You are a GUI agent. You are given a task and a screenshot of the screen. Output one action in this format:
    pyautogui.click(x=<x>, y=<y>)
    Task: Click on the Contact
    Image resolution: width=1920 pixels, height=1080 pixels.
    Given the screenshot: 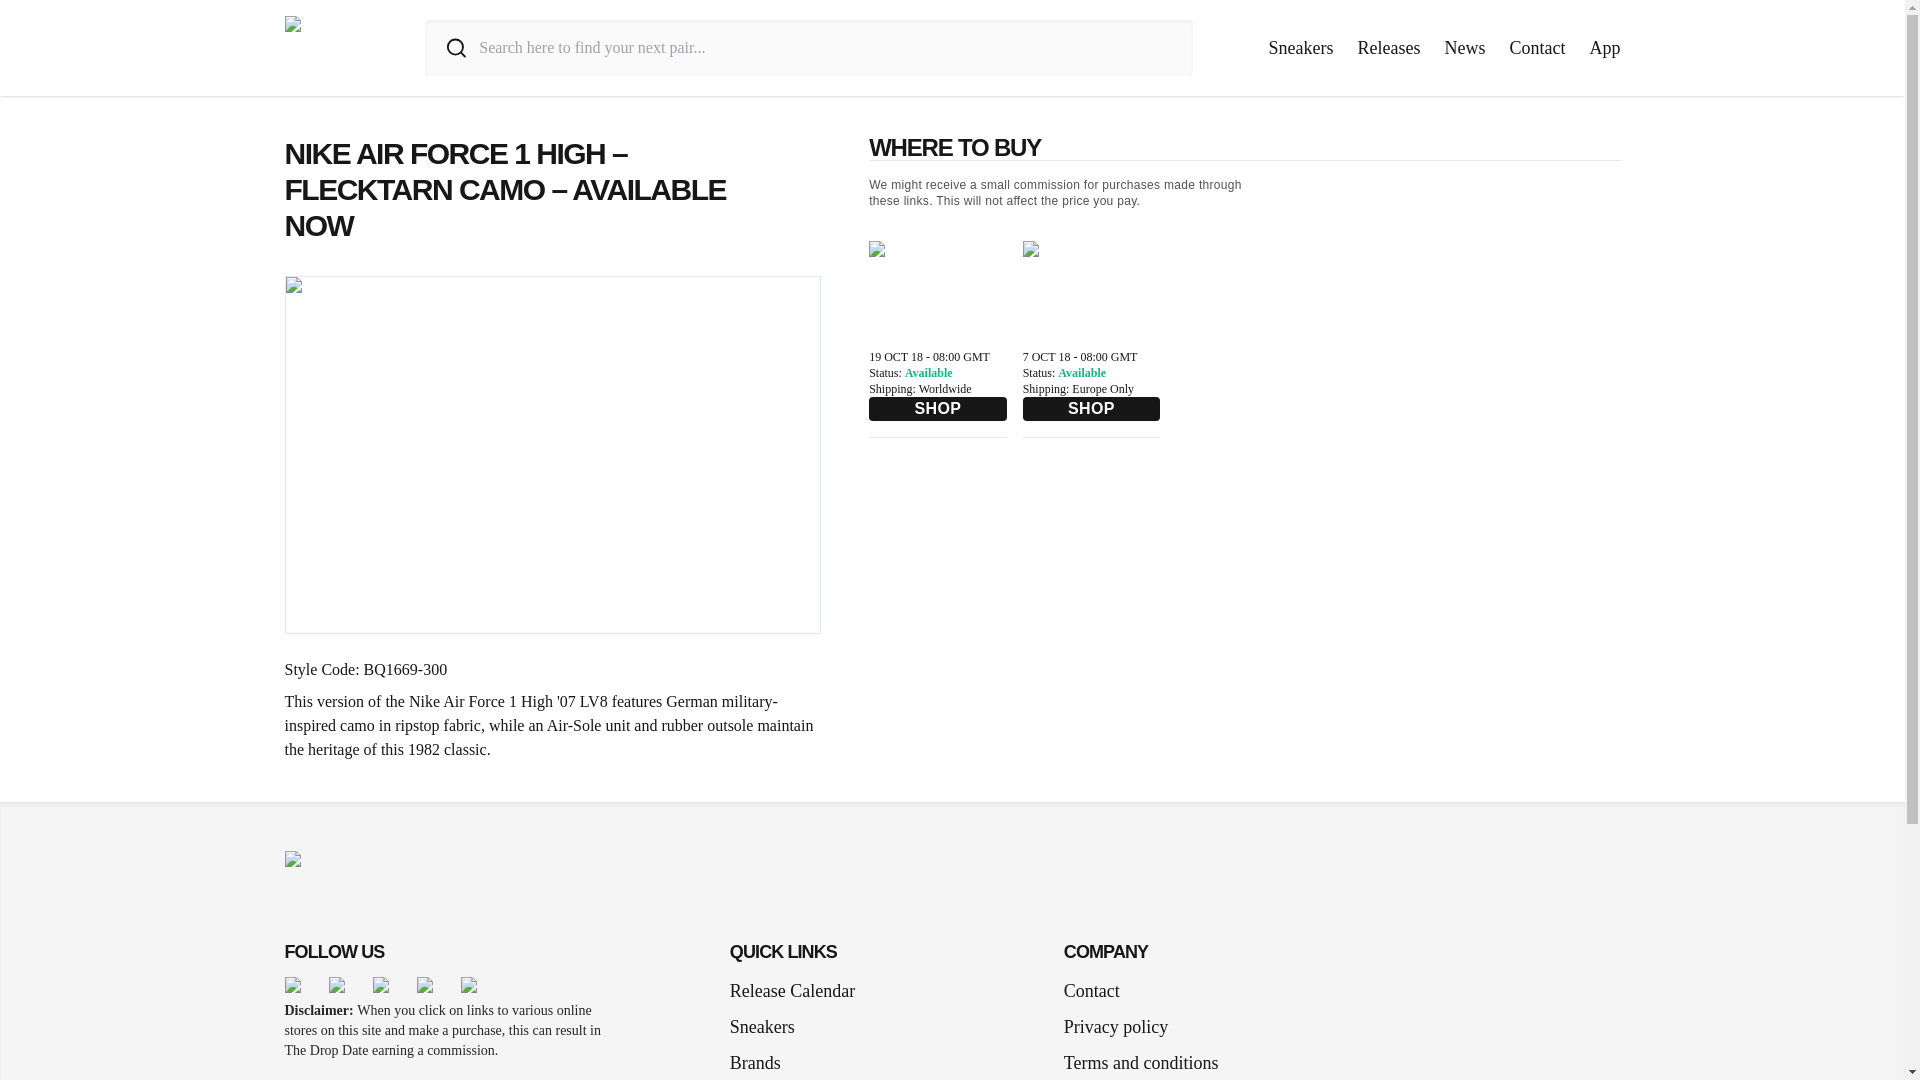 What is the action you would take?
    pyautogui.click(x=1091, y=991)
    